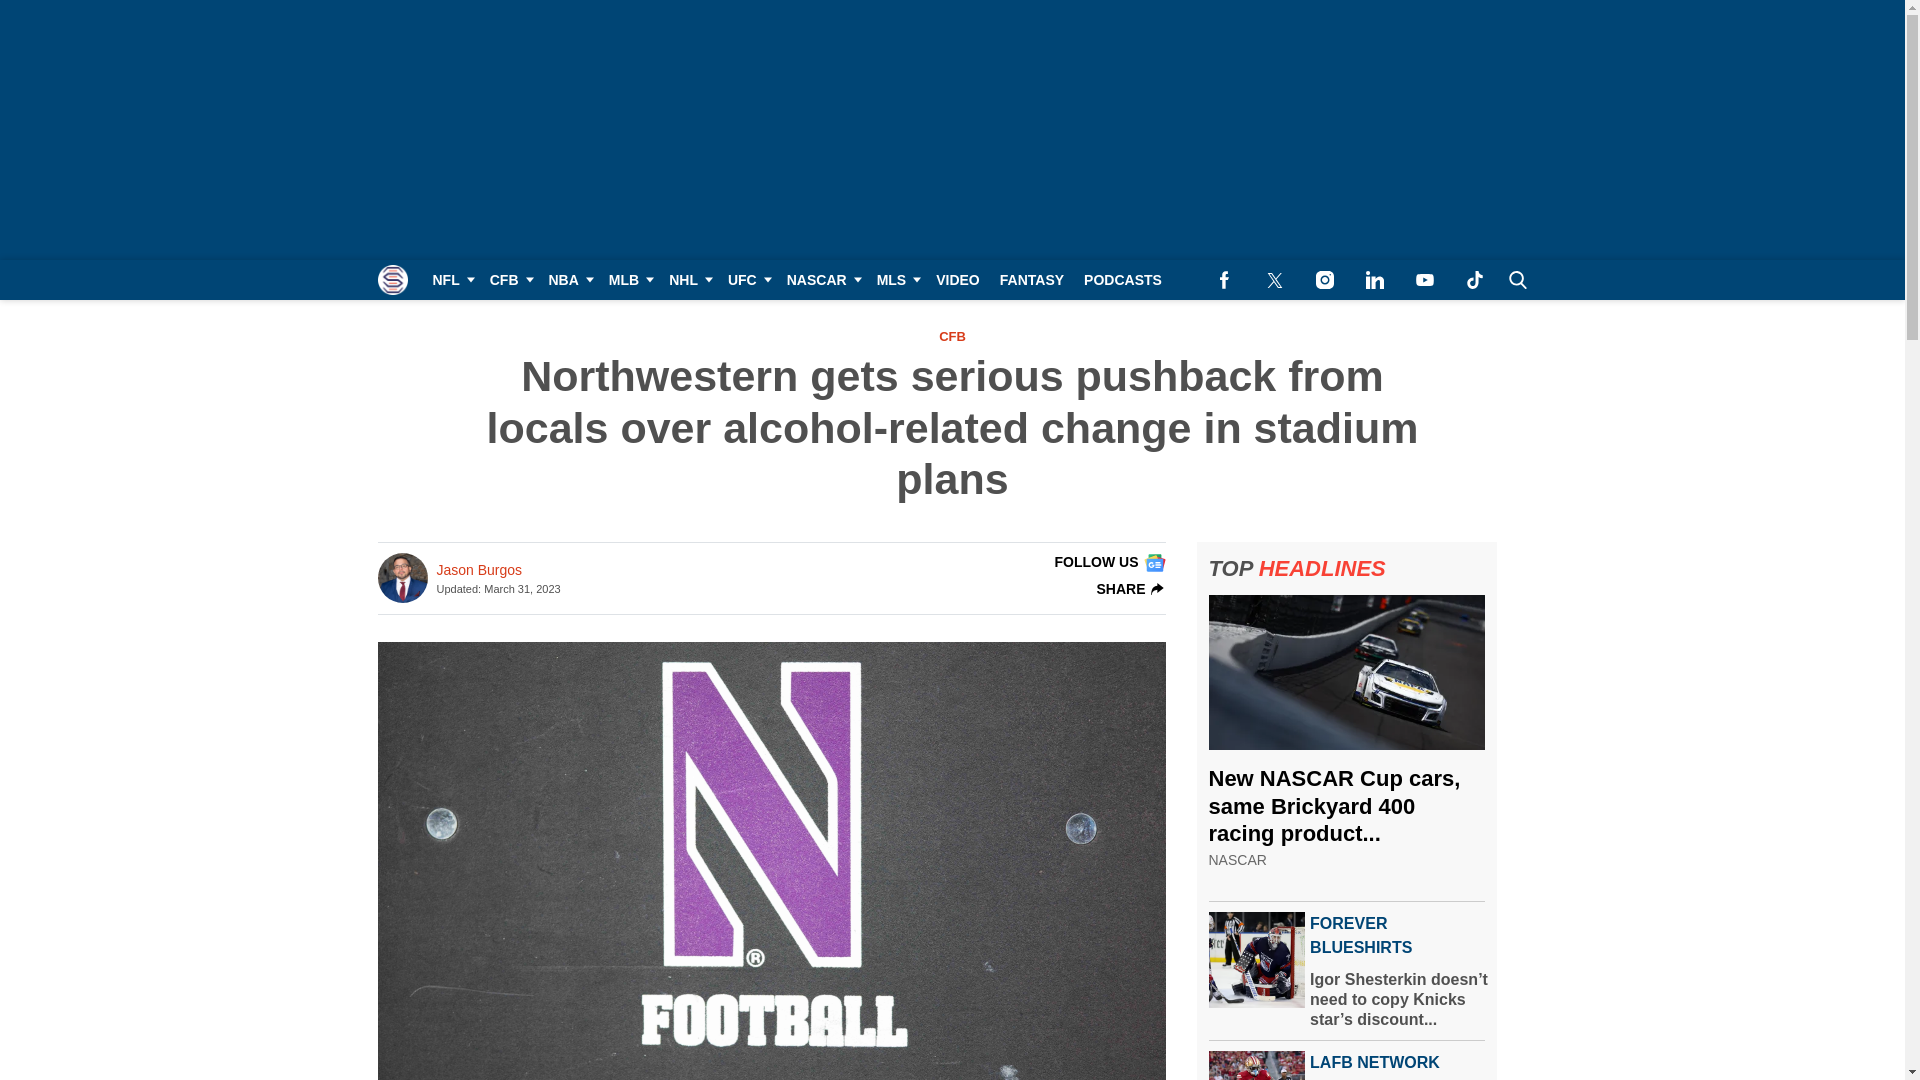 This screenshot has width=1920, height=1080. What do you see at coordinates (1324, 280) in the screenshot?
I see `Follow us on Instagram` at bounding box center [1324, 280].